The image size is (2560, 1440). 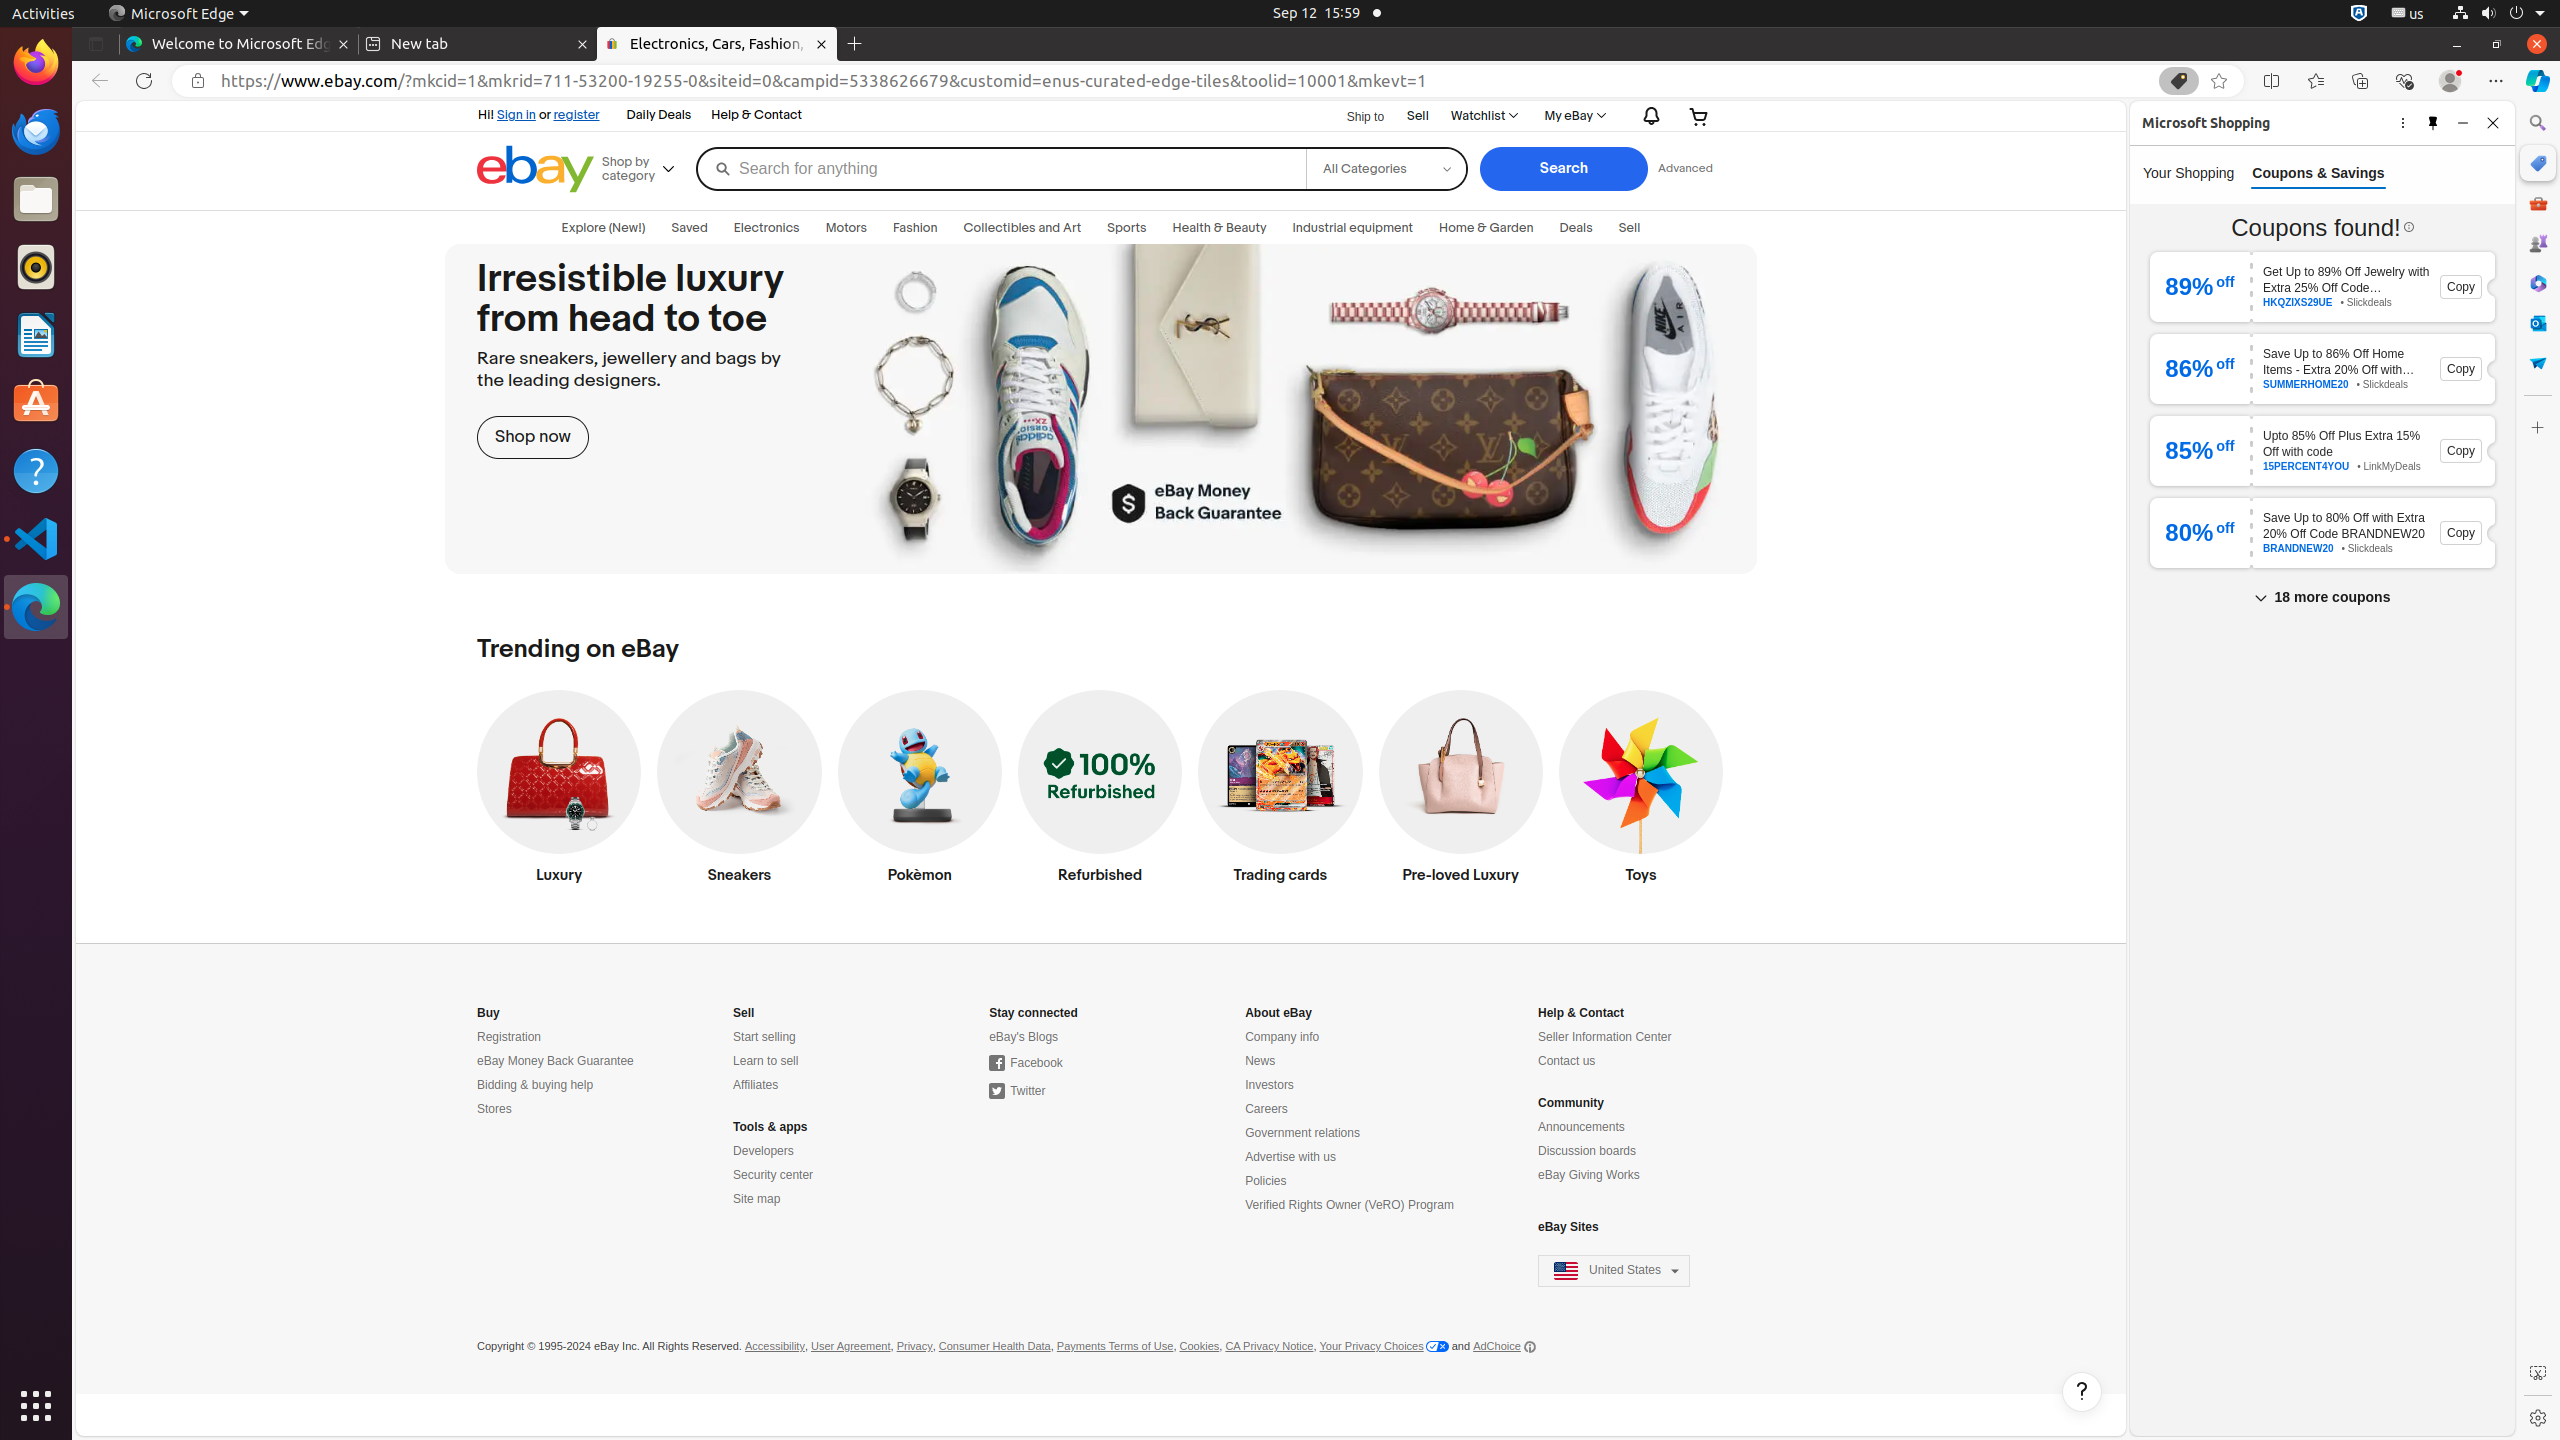 I want to click on Customize, so click(x=2538, y=428).